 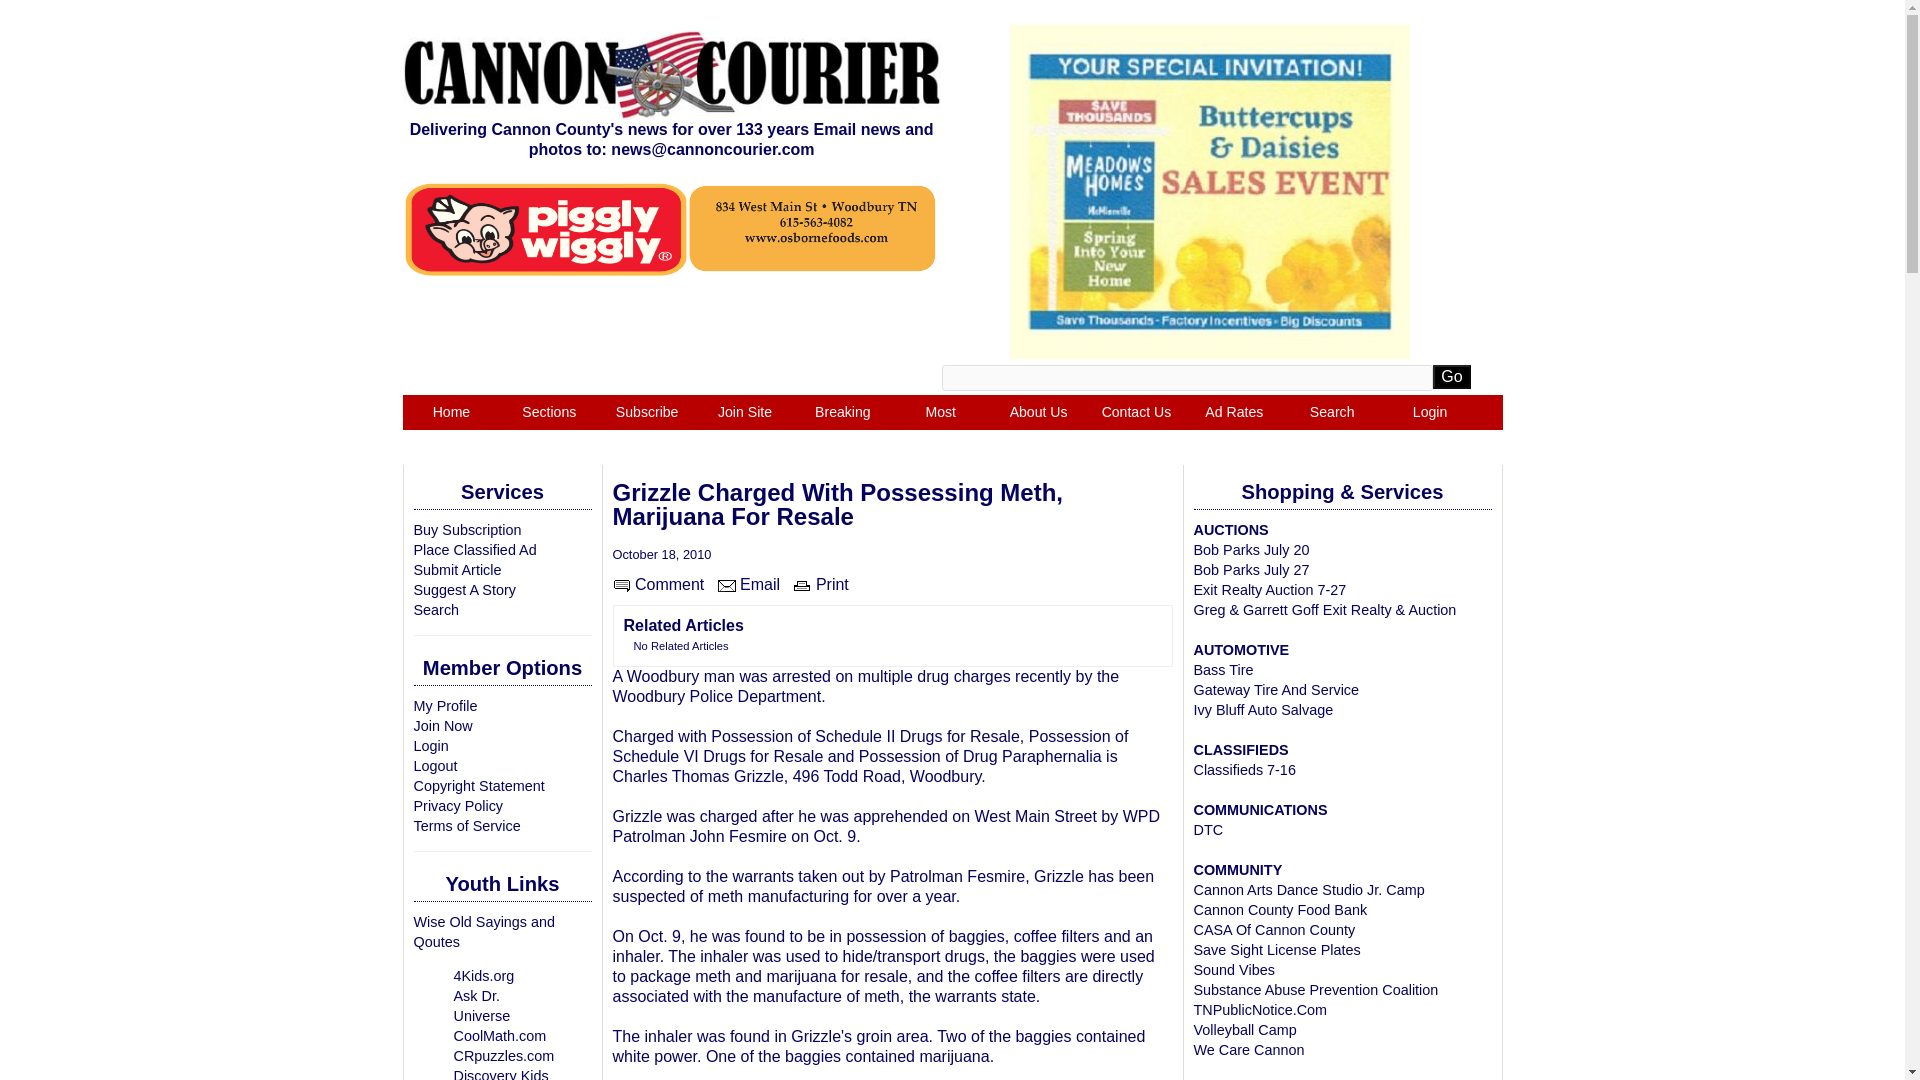 I want to click on Go, so click(x=1451, y=376).